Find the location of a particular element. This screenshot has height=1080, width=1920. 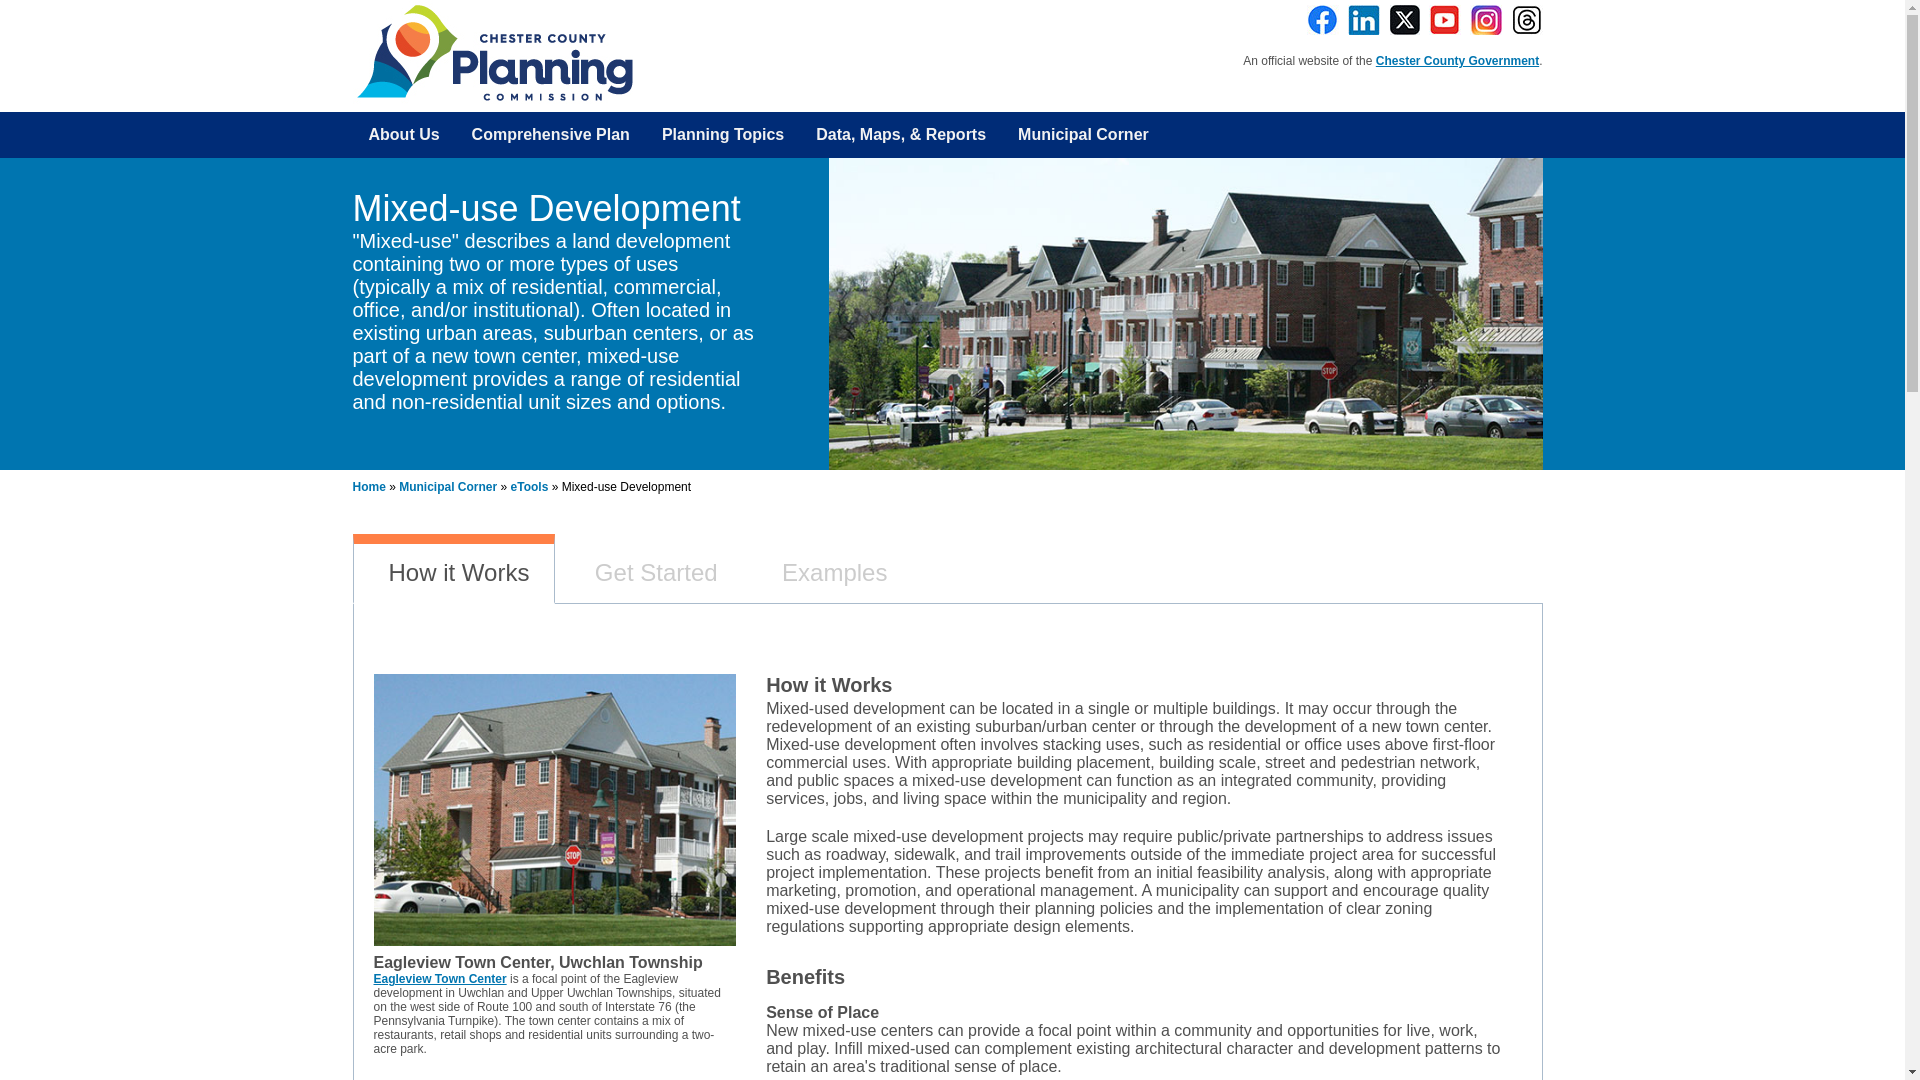

Search is located at coordinates (23, 10).